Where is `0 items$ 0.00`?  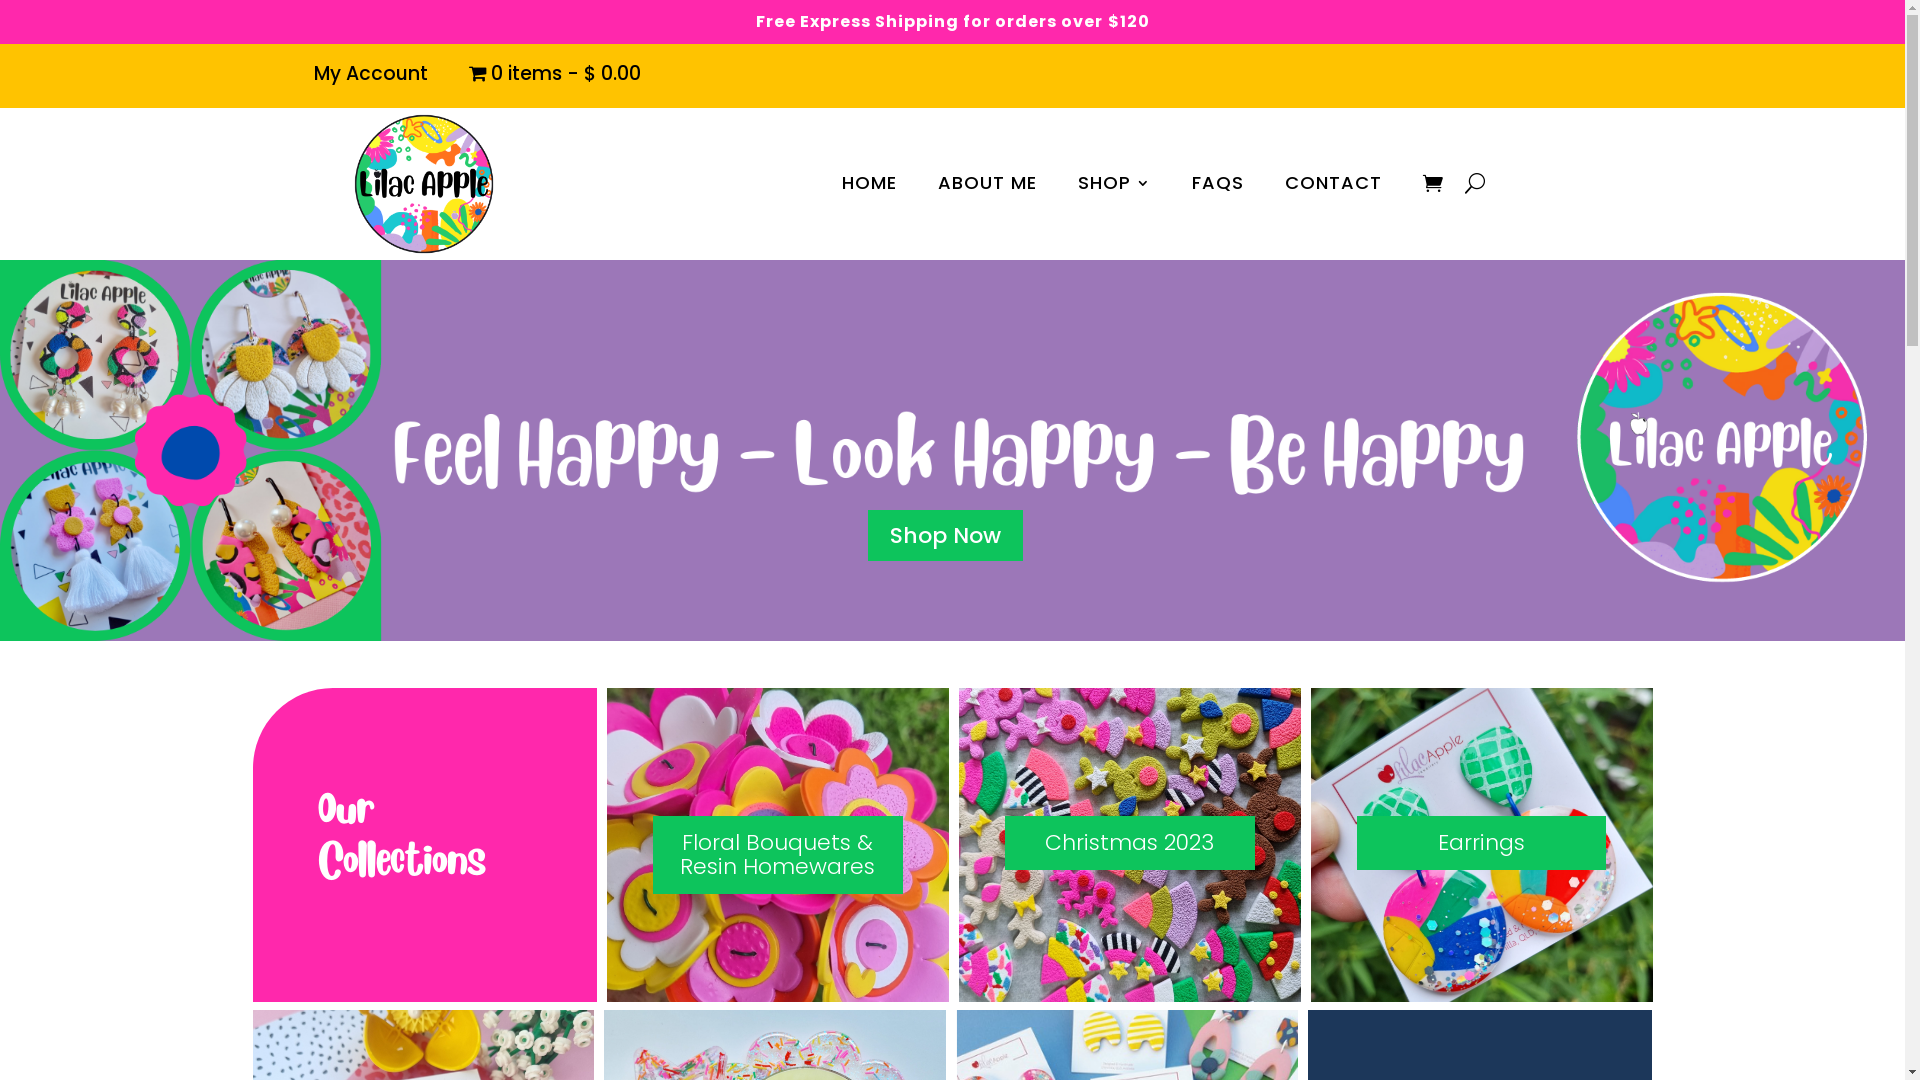 0 items$ 0.00 is located at coordinates (554, 78).